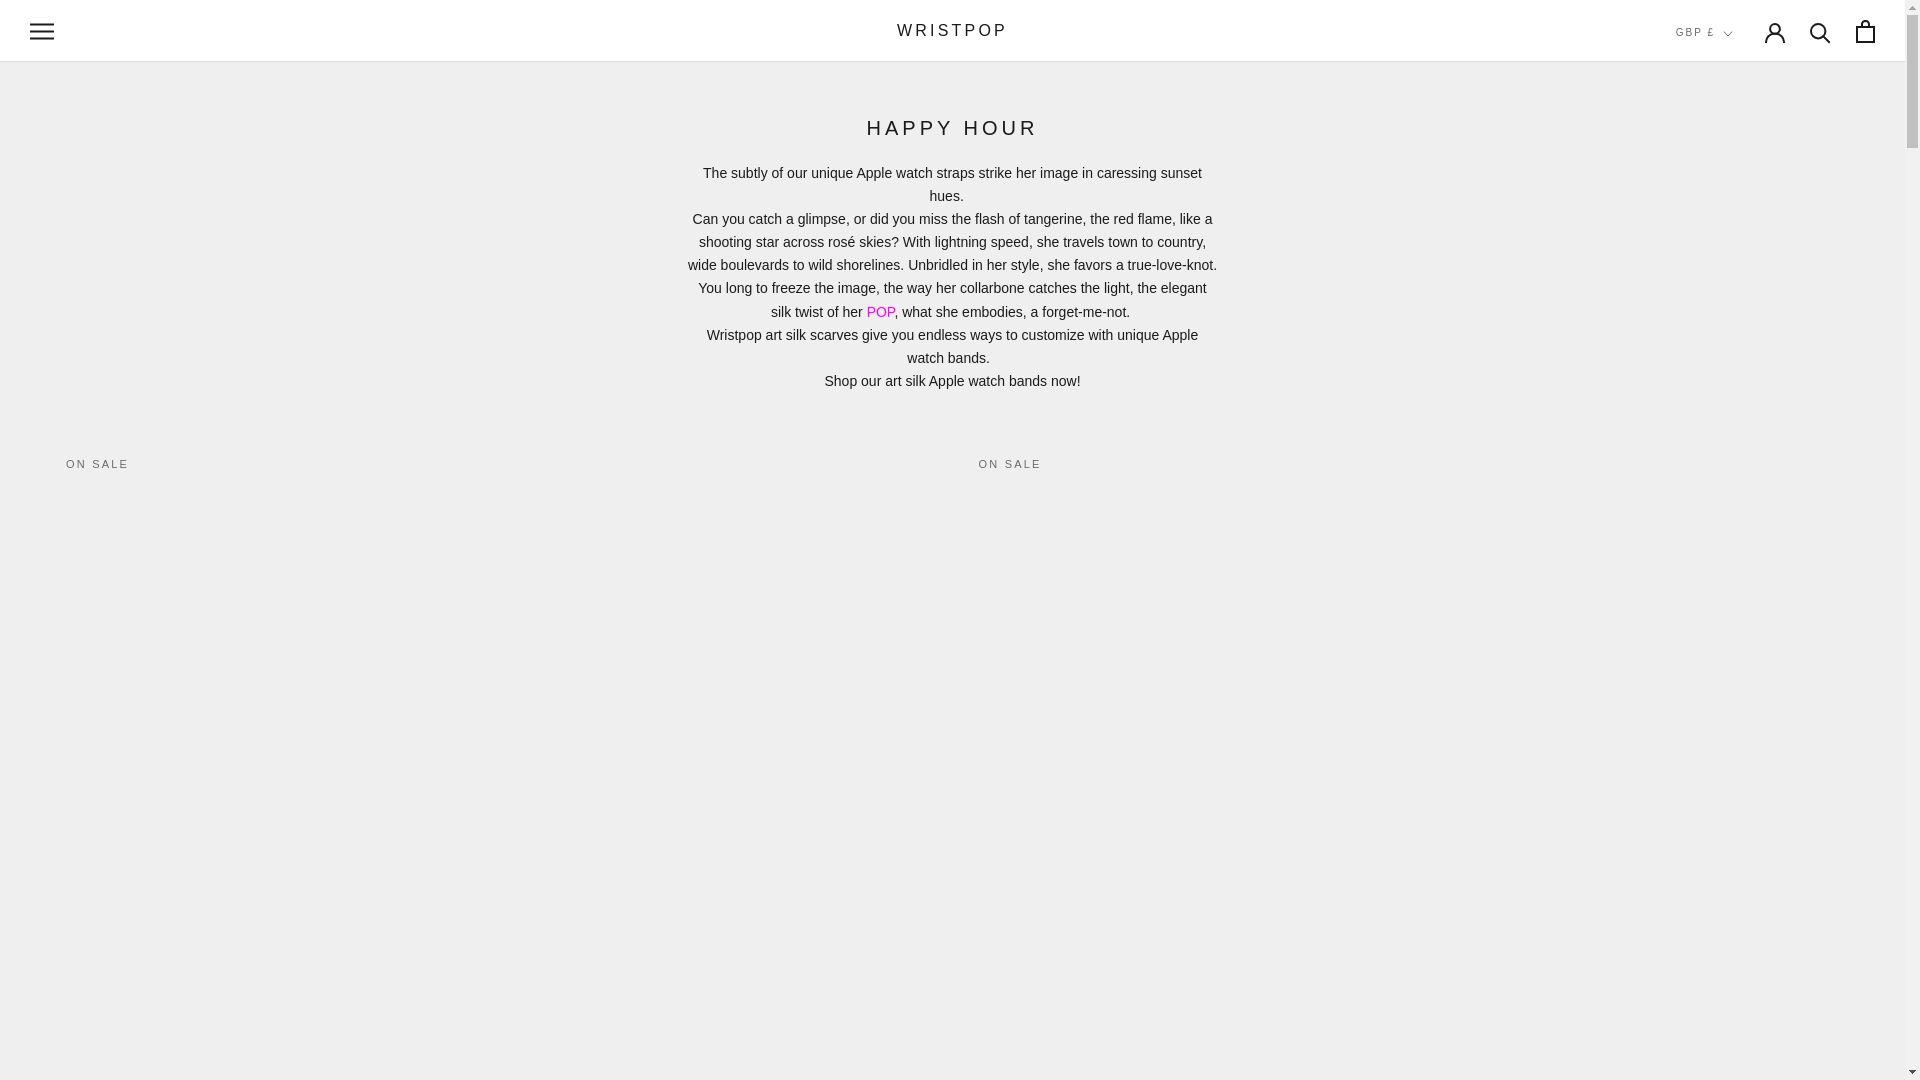 The height and width of the screenshot is (1080, 1920). What do you see at coordinates (1739, 128) in the screenshot?
I see `ALL` at bounding box center [1739, 128].